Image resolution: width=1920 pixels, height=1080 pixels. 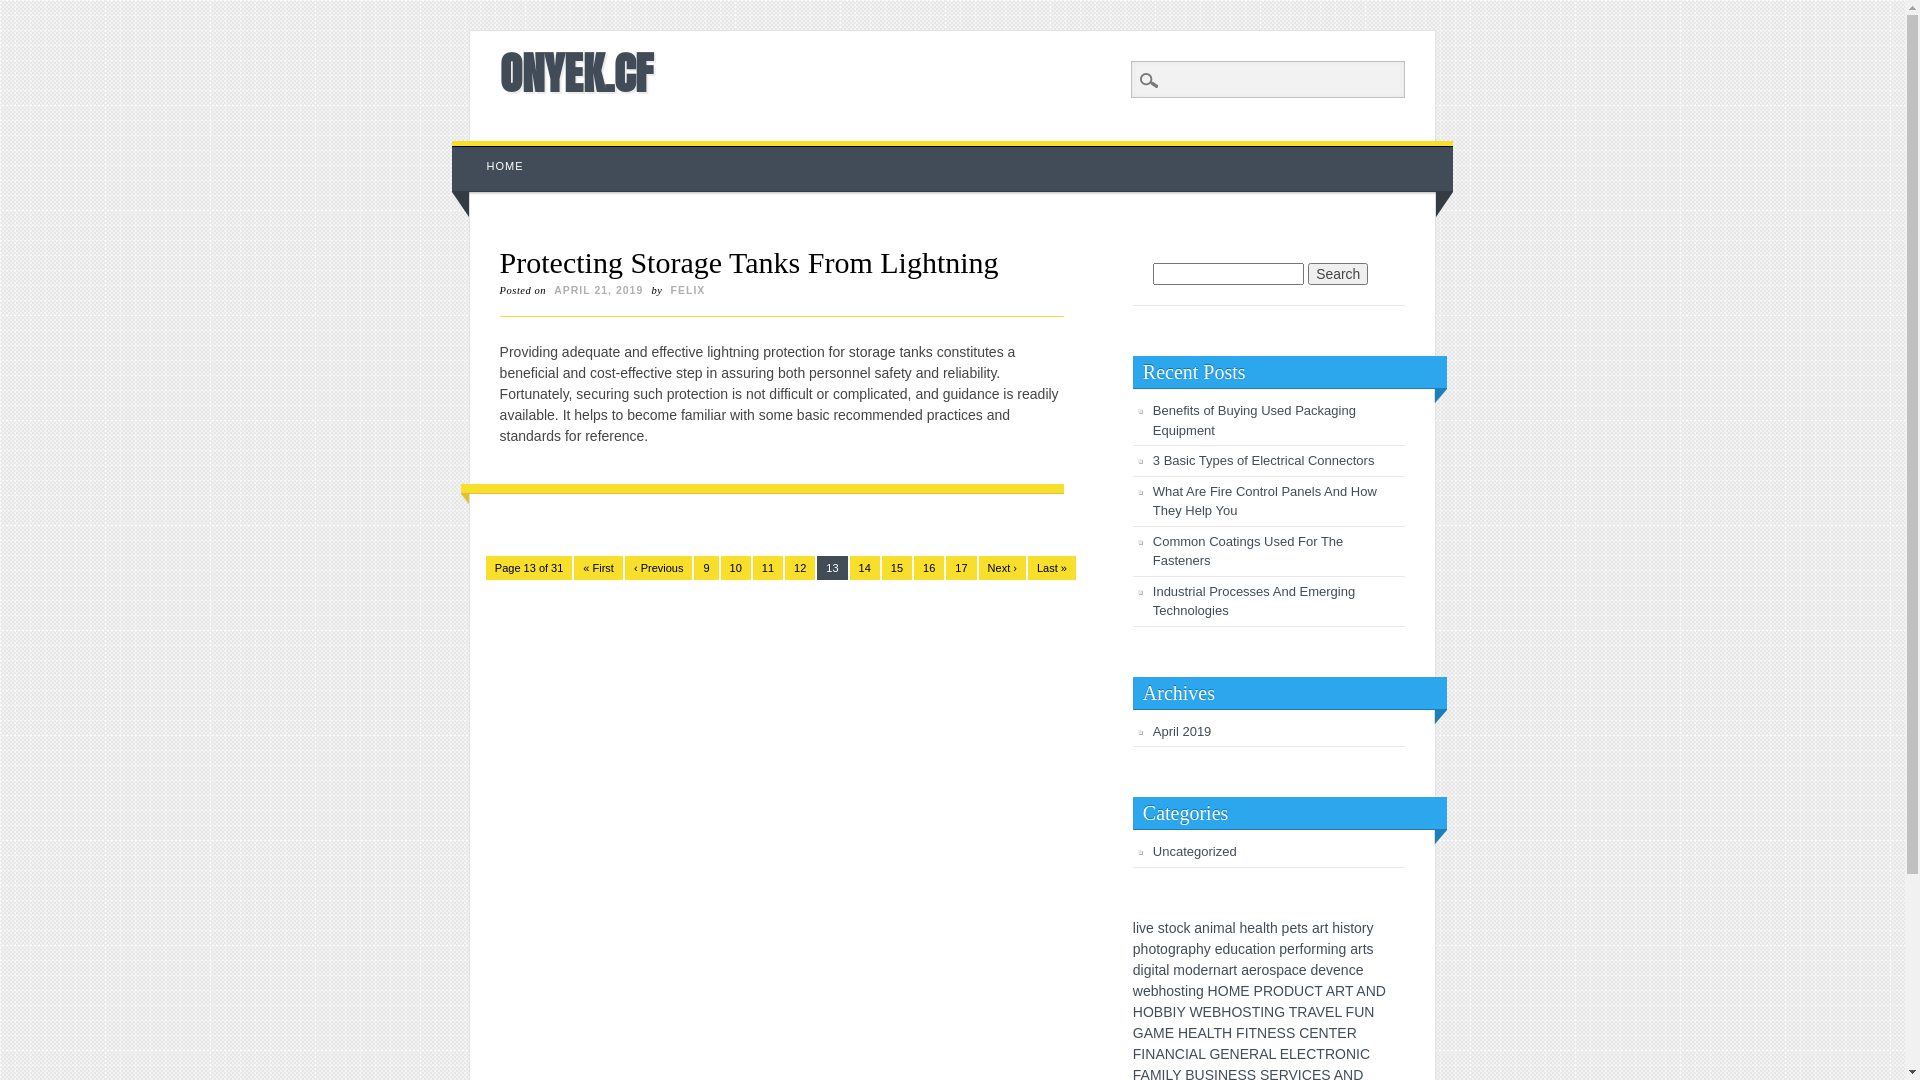 I want to click on L, so click(x=1202, y=1054).